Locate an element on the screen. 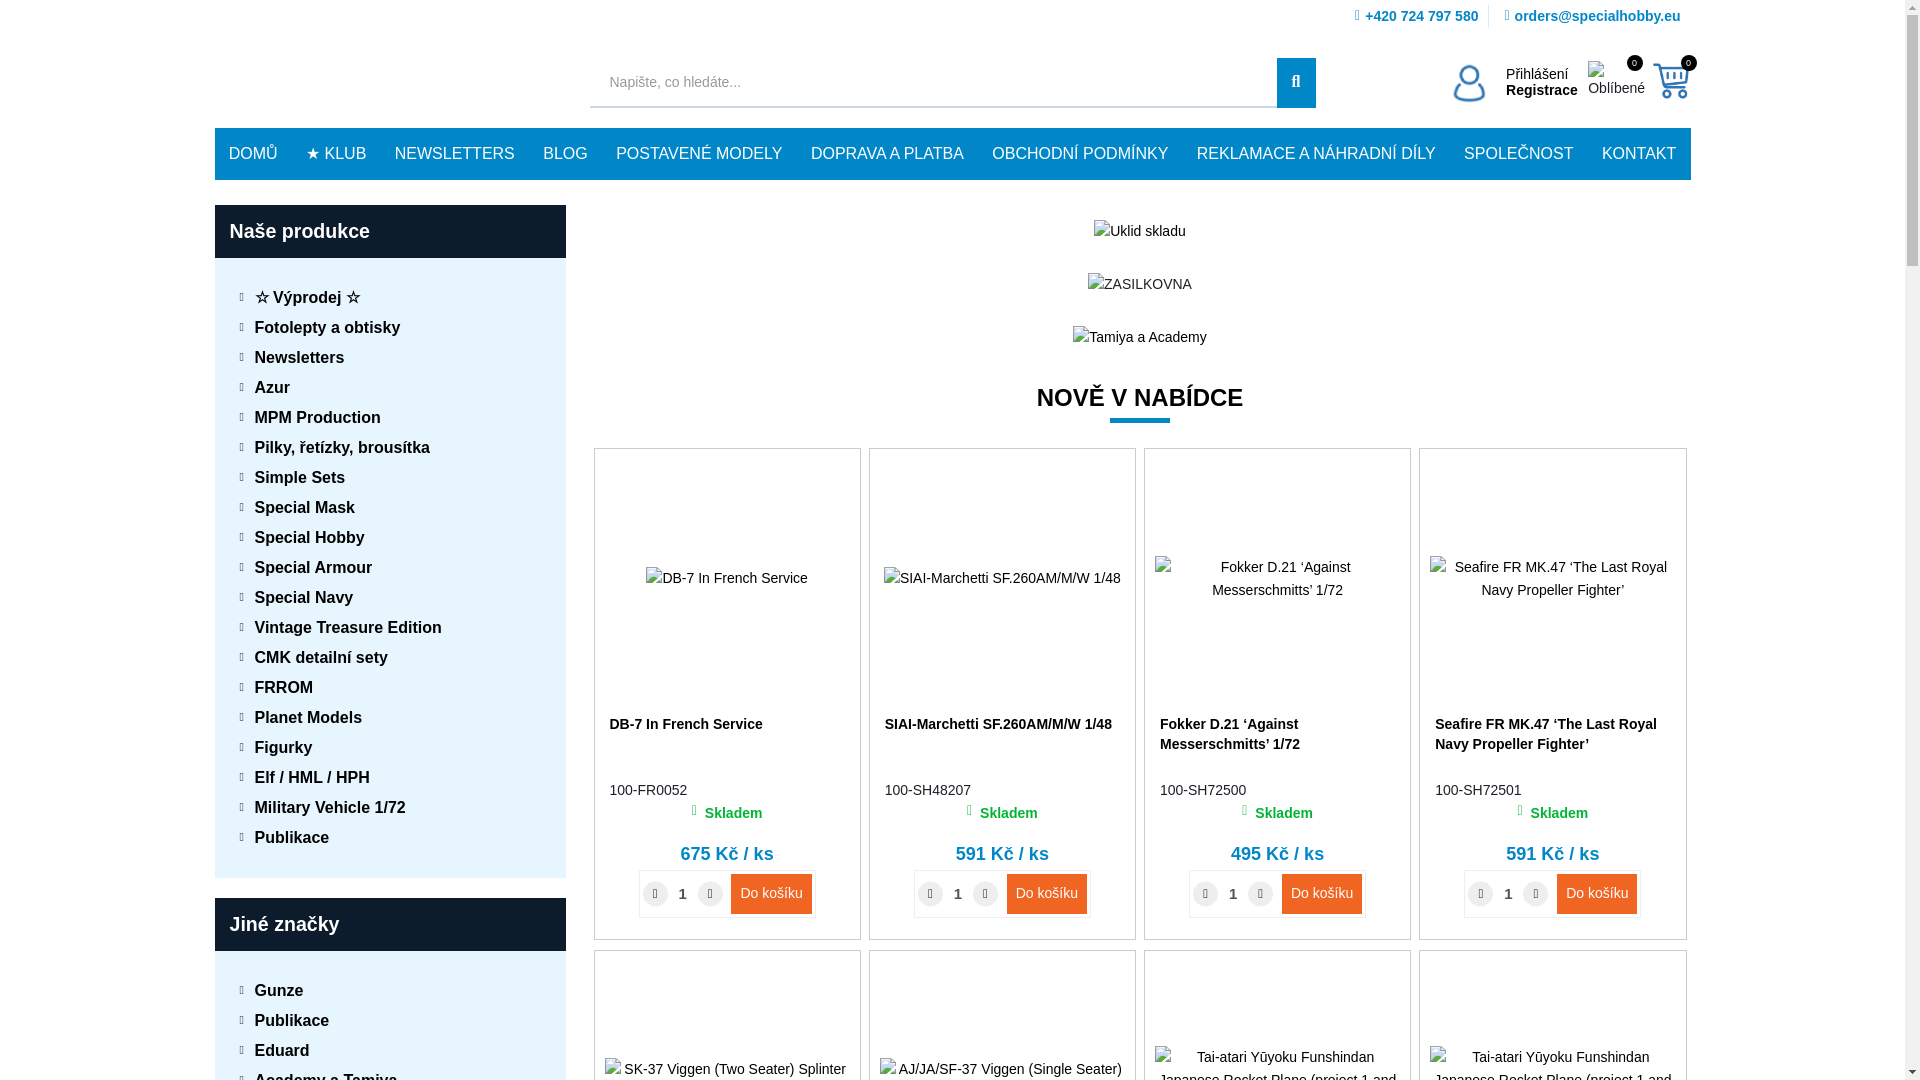 The image size is (1920, 1080). Fotolepty a obtisky is located at coordinates (390, 328).